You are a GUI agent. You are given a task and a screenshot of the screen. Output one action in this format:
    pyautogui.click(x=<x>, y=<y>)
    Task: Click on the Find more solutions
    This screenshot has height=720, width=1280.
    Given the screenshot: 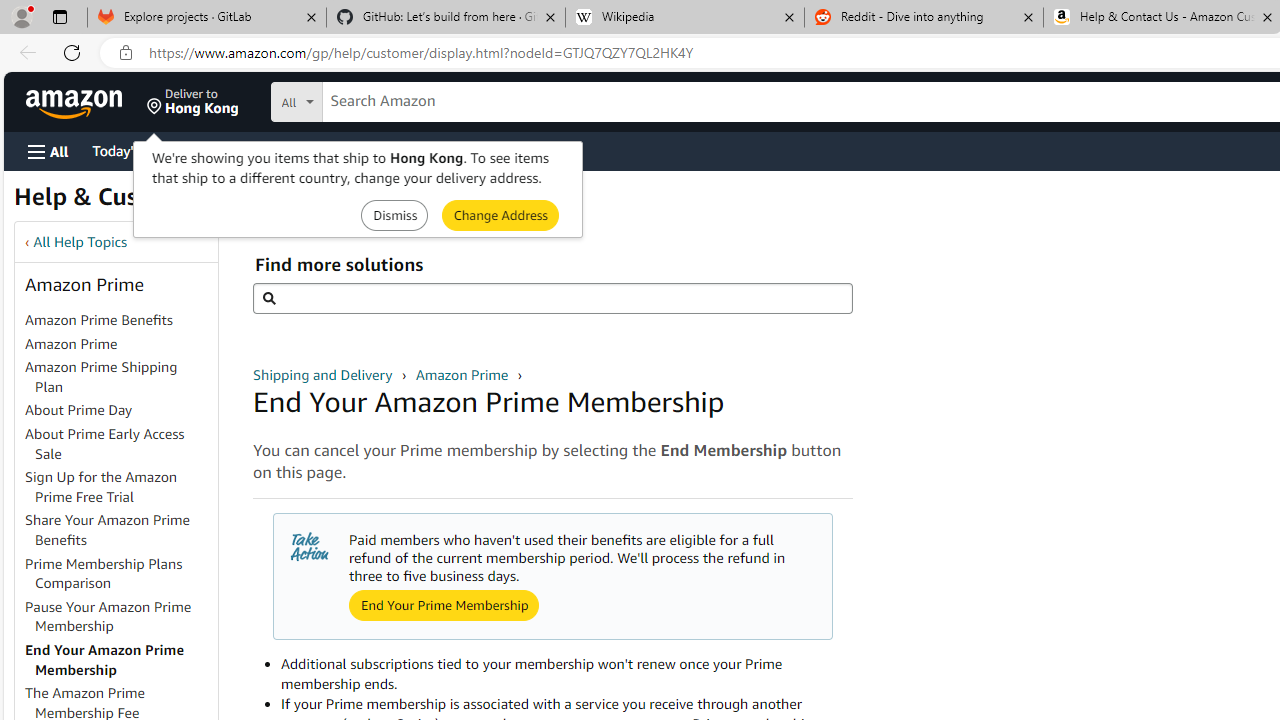 What is the action you would take?
    pyautogui.click(x=552, y=298)
    